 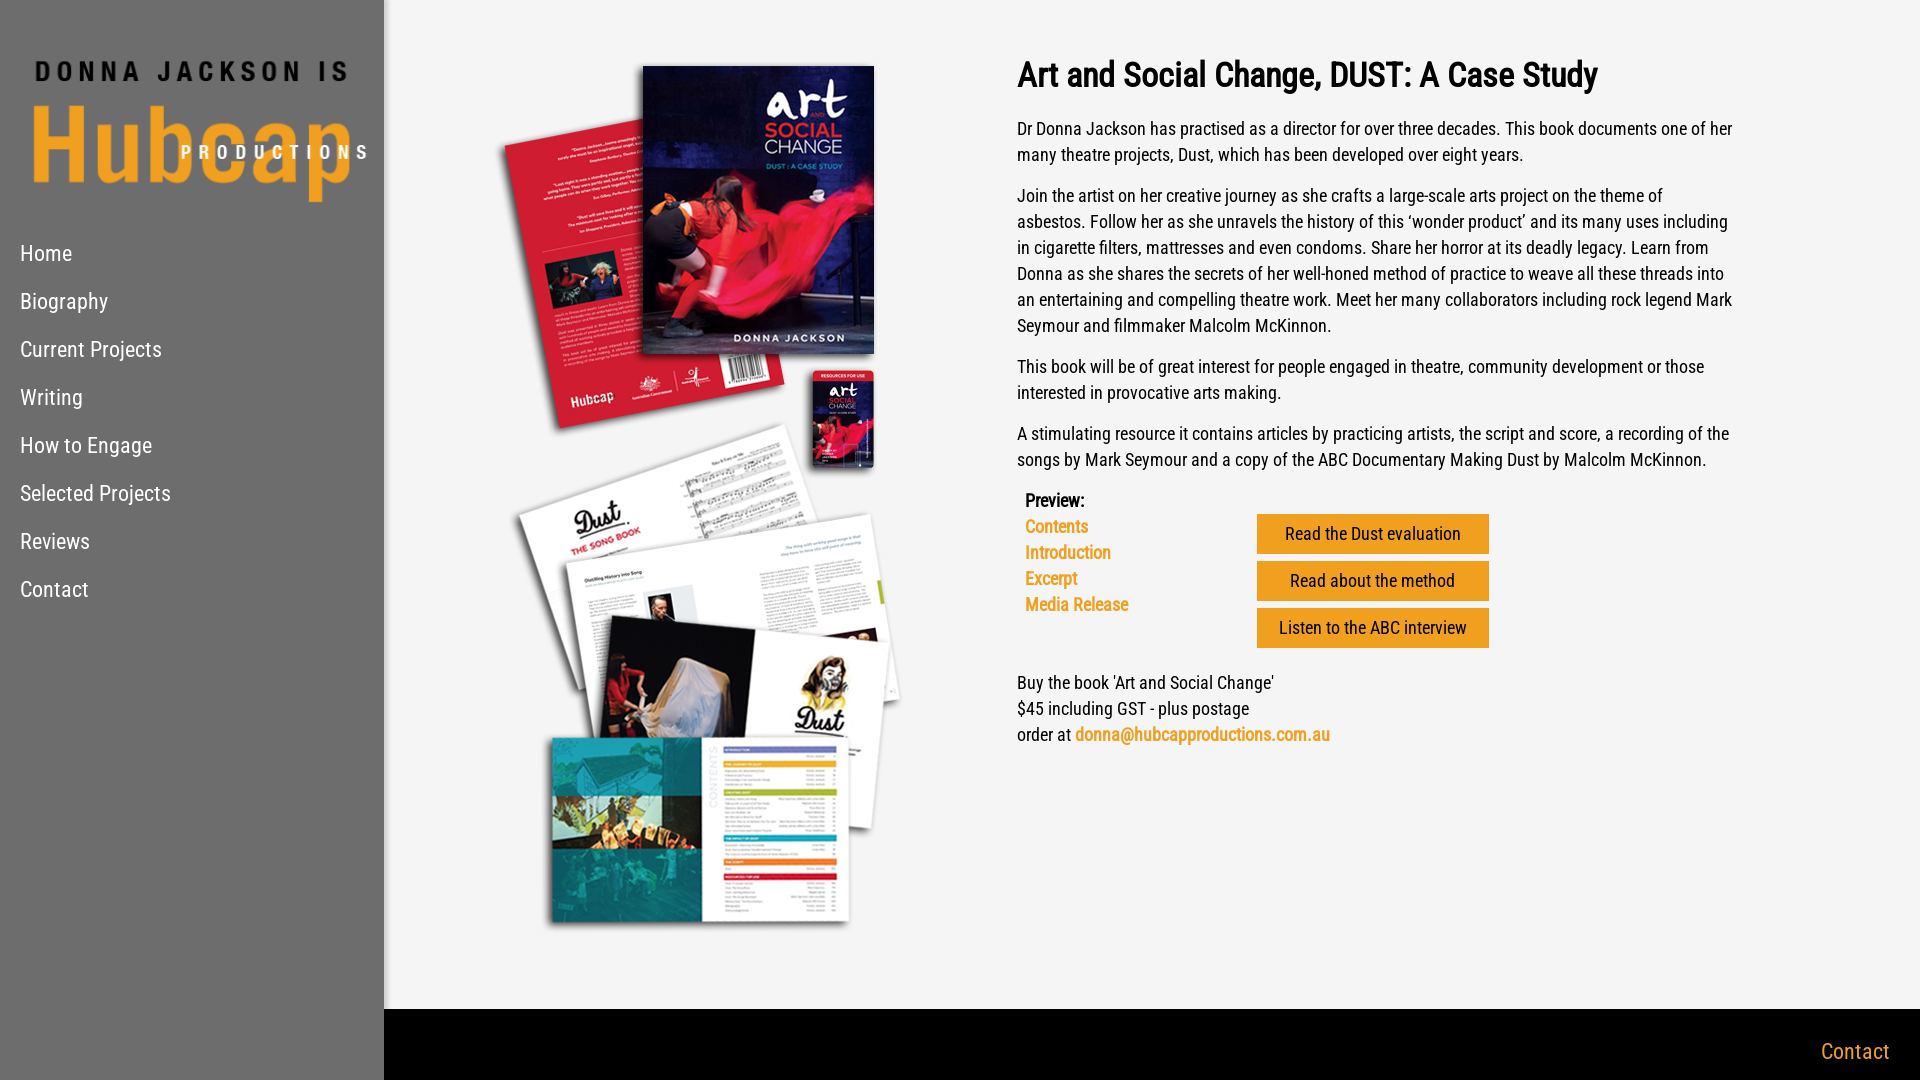 I want to click on Introduction, so click(x=1067, y=552).